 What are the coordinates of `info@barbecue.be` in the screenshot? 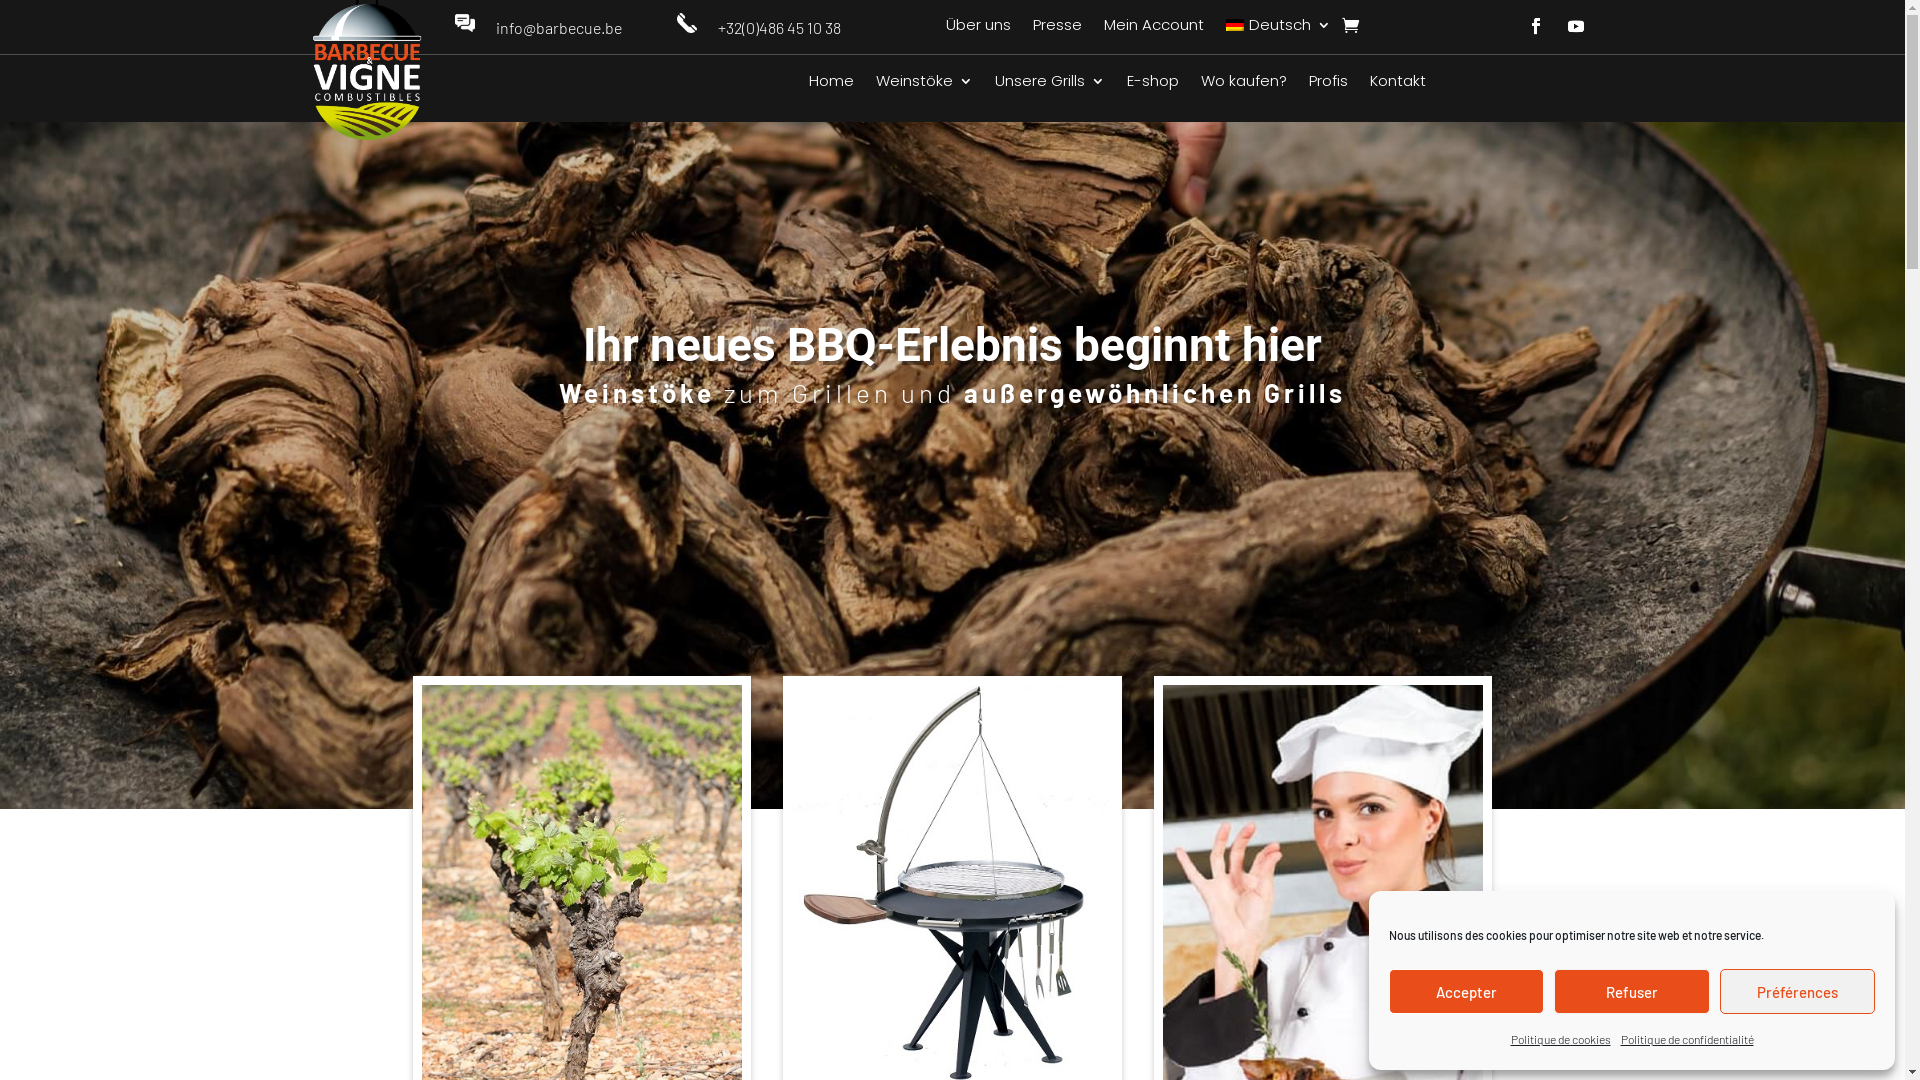 It's located at (559, 28).